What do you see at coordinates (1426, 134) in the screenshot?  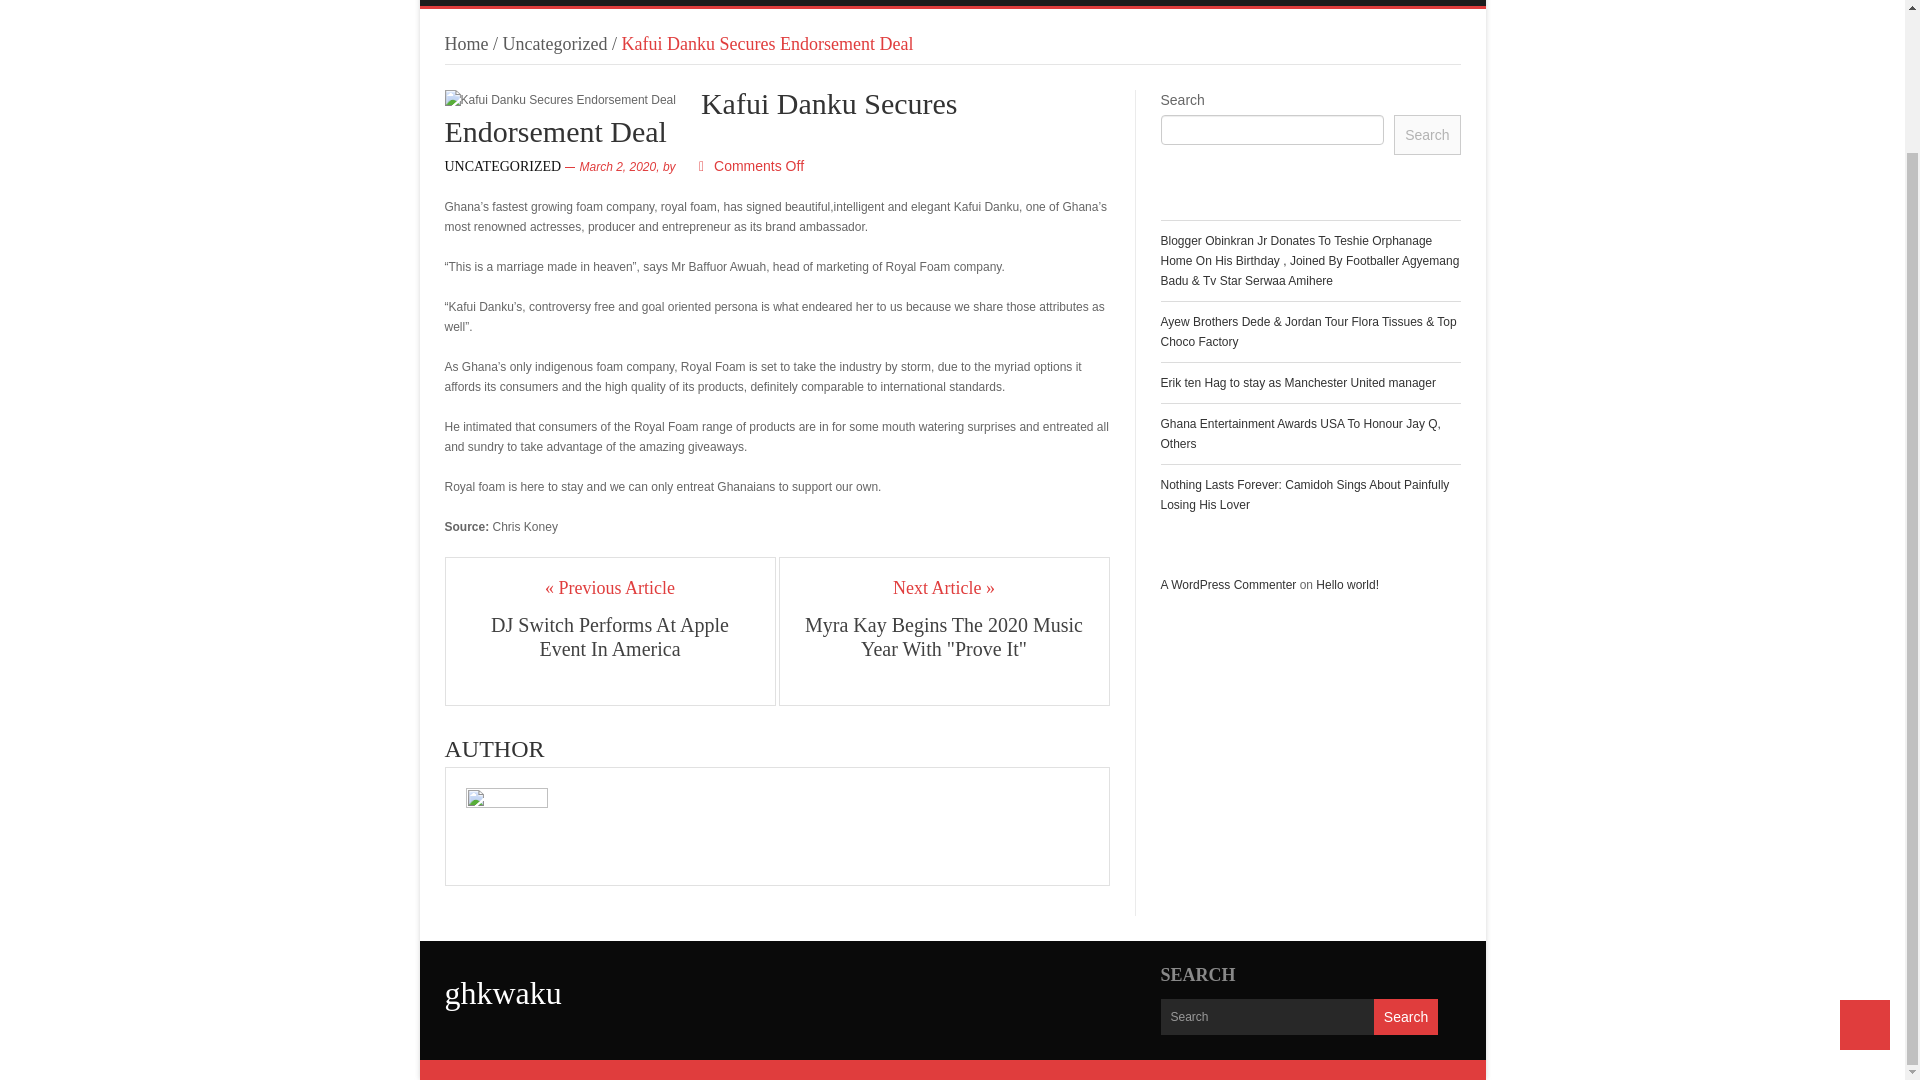 I see `Search` at bounding box center [1426, 134].